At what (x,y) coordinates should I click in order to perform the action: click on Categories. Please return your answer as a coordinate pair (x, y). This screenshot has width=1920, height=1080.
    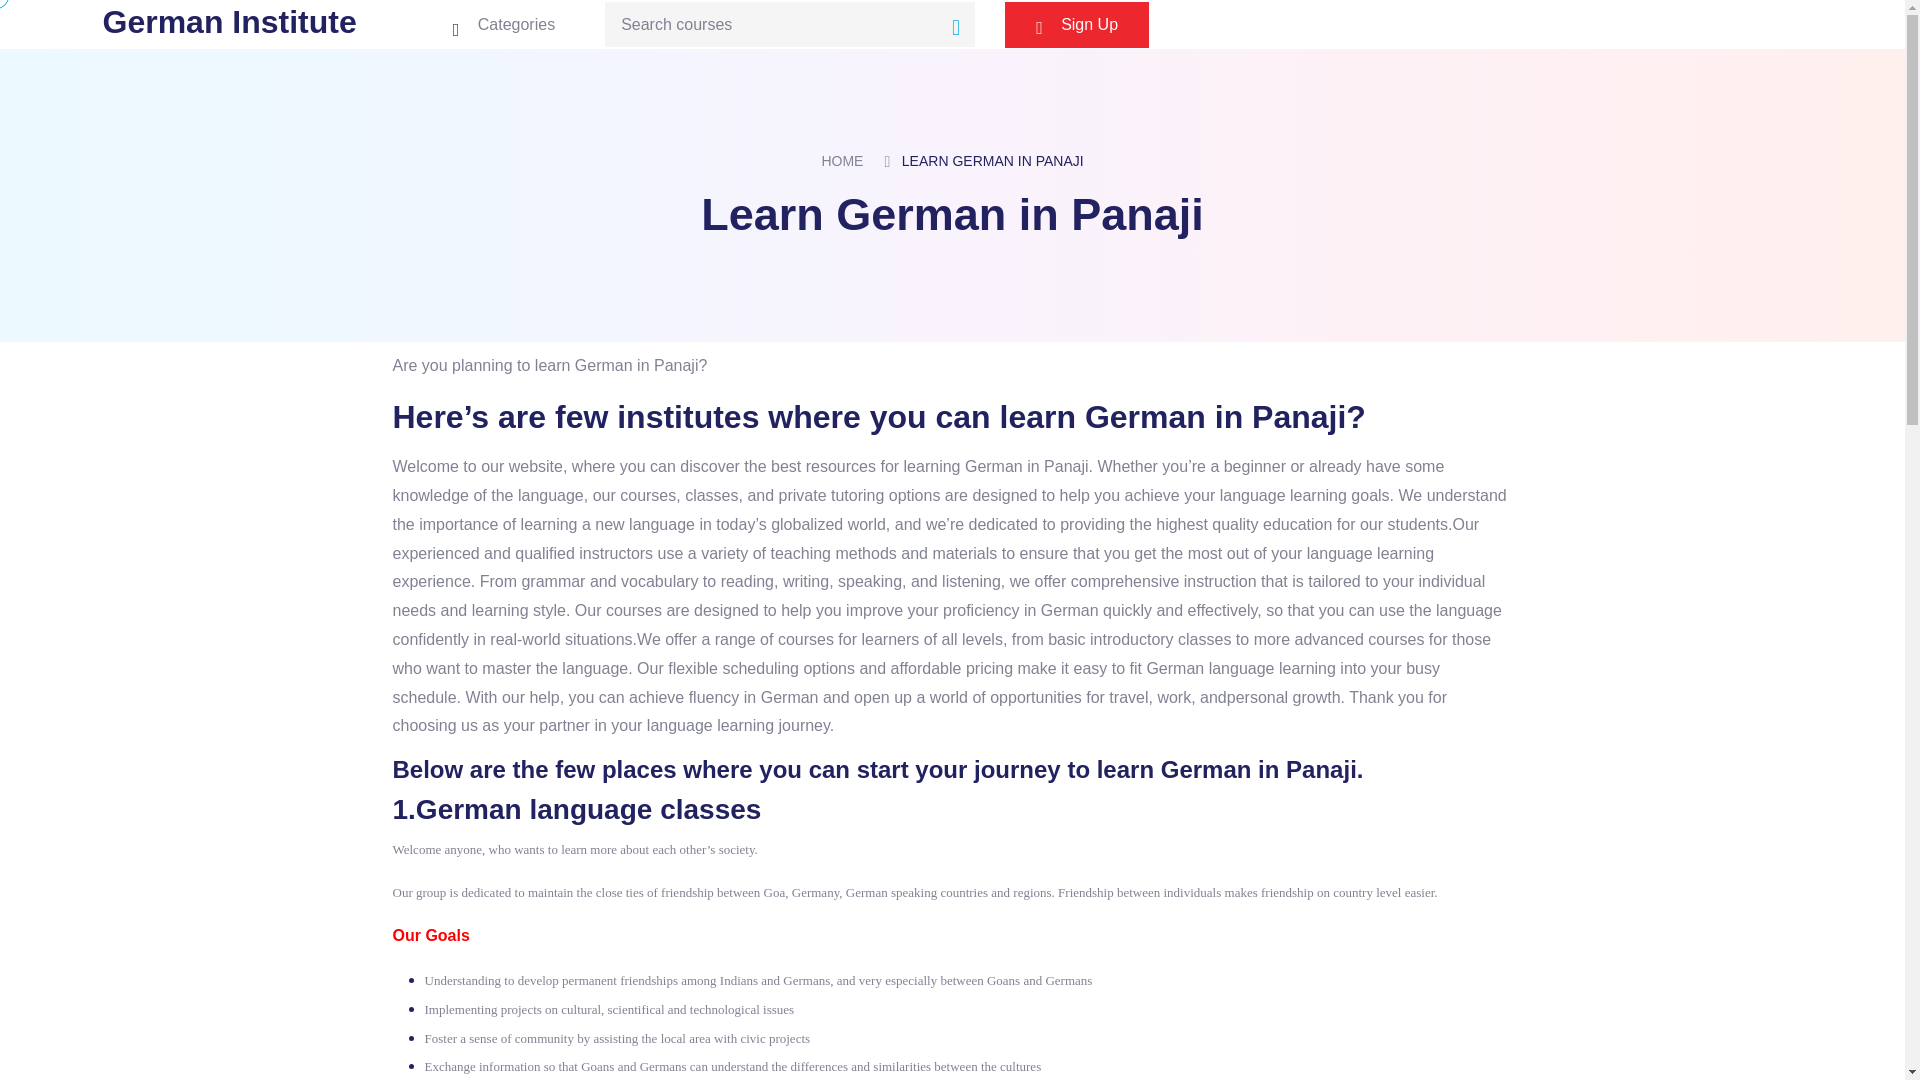
    Looking at the image, I should click on (504, 24).